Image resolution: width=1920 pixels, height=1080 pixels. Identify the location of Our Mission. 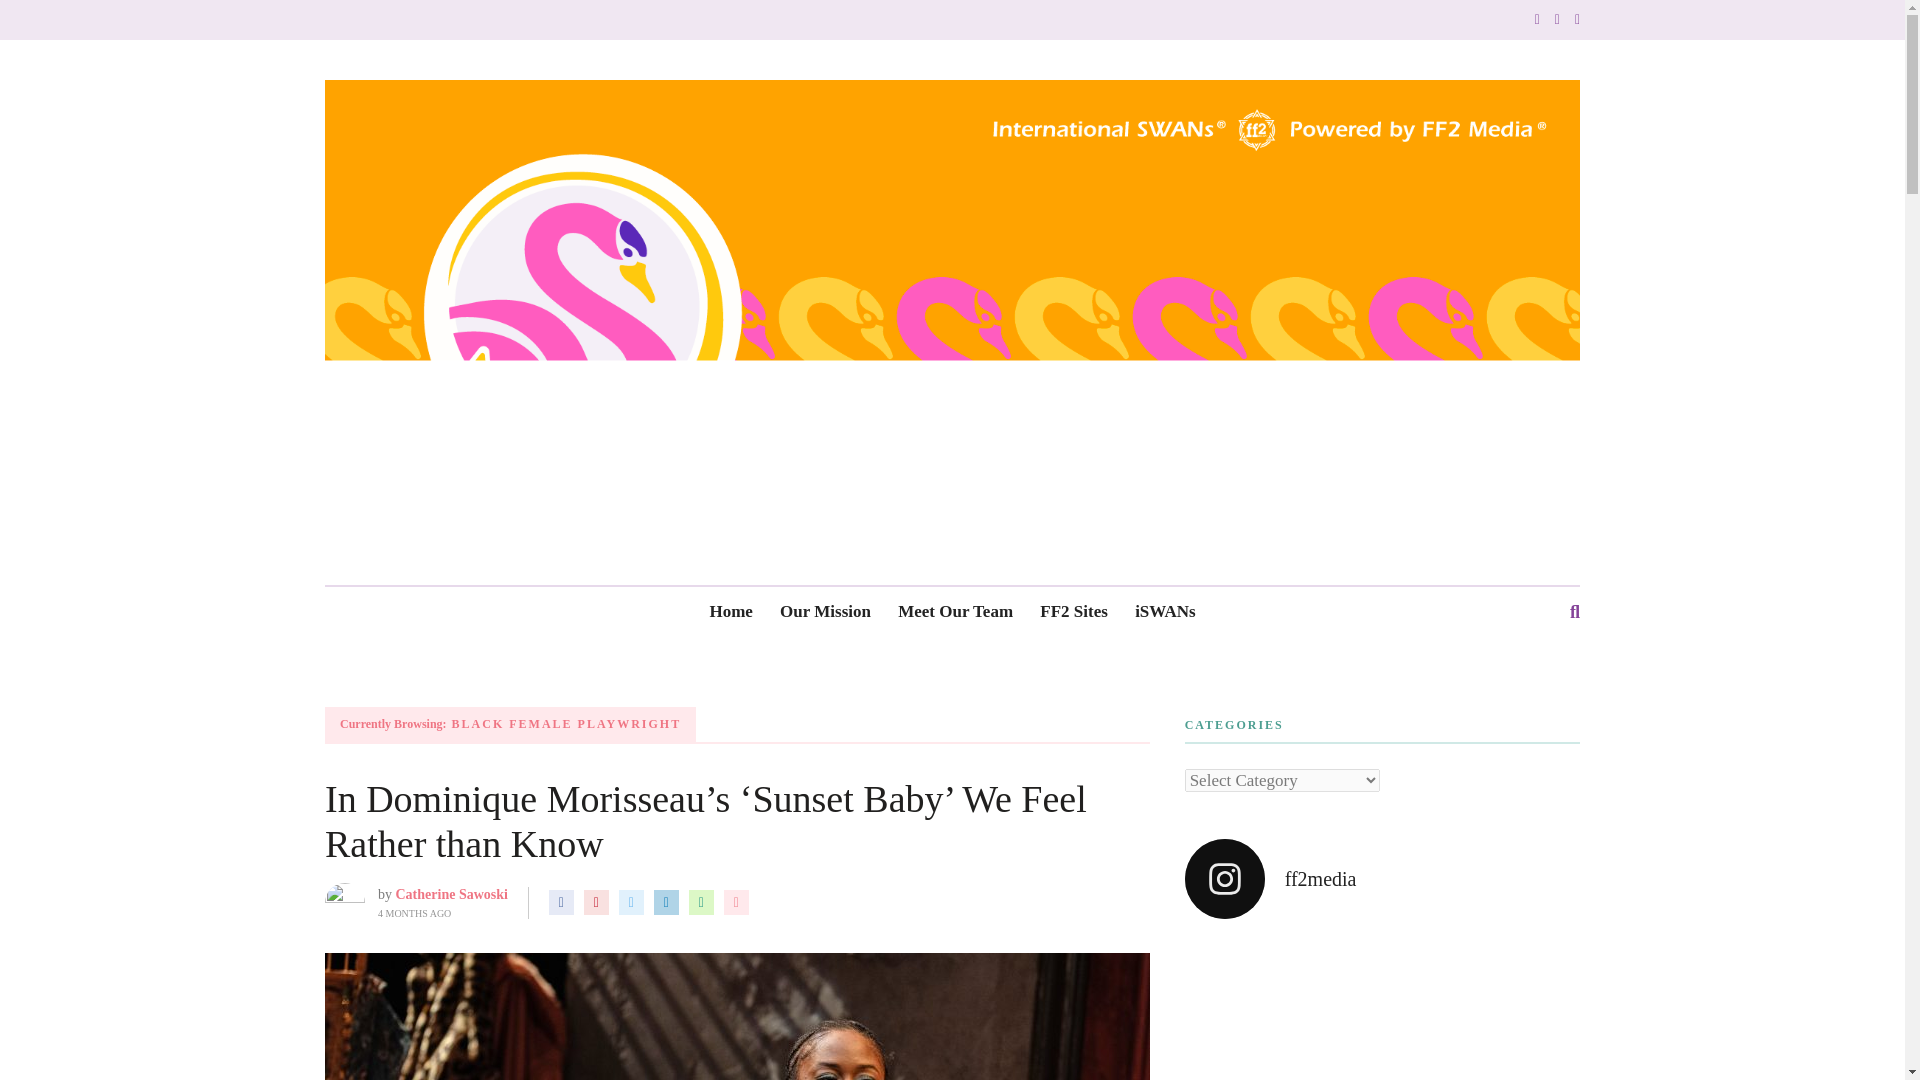
(825, 612).